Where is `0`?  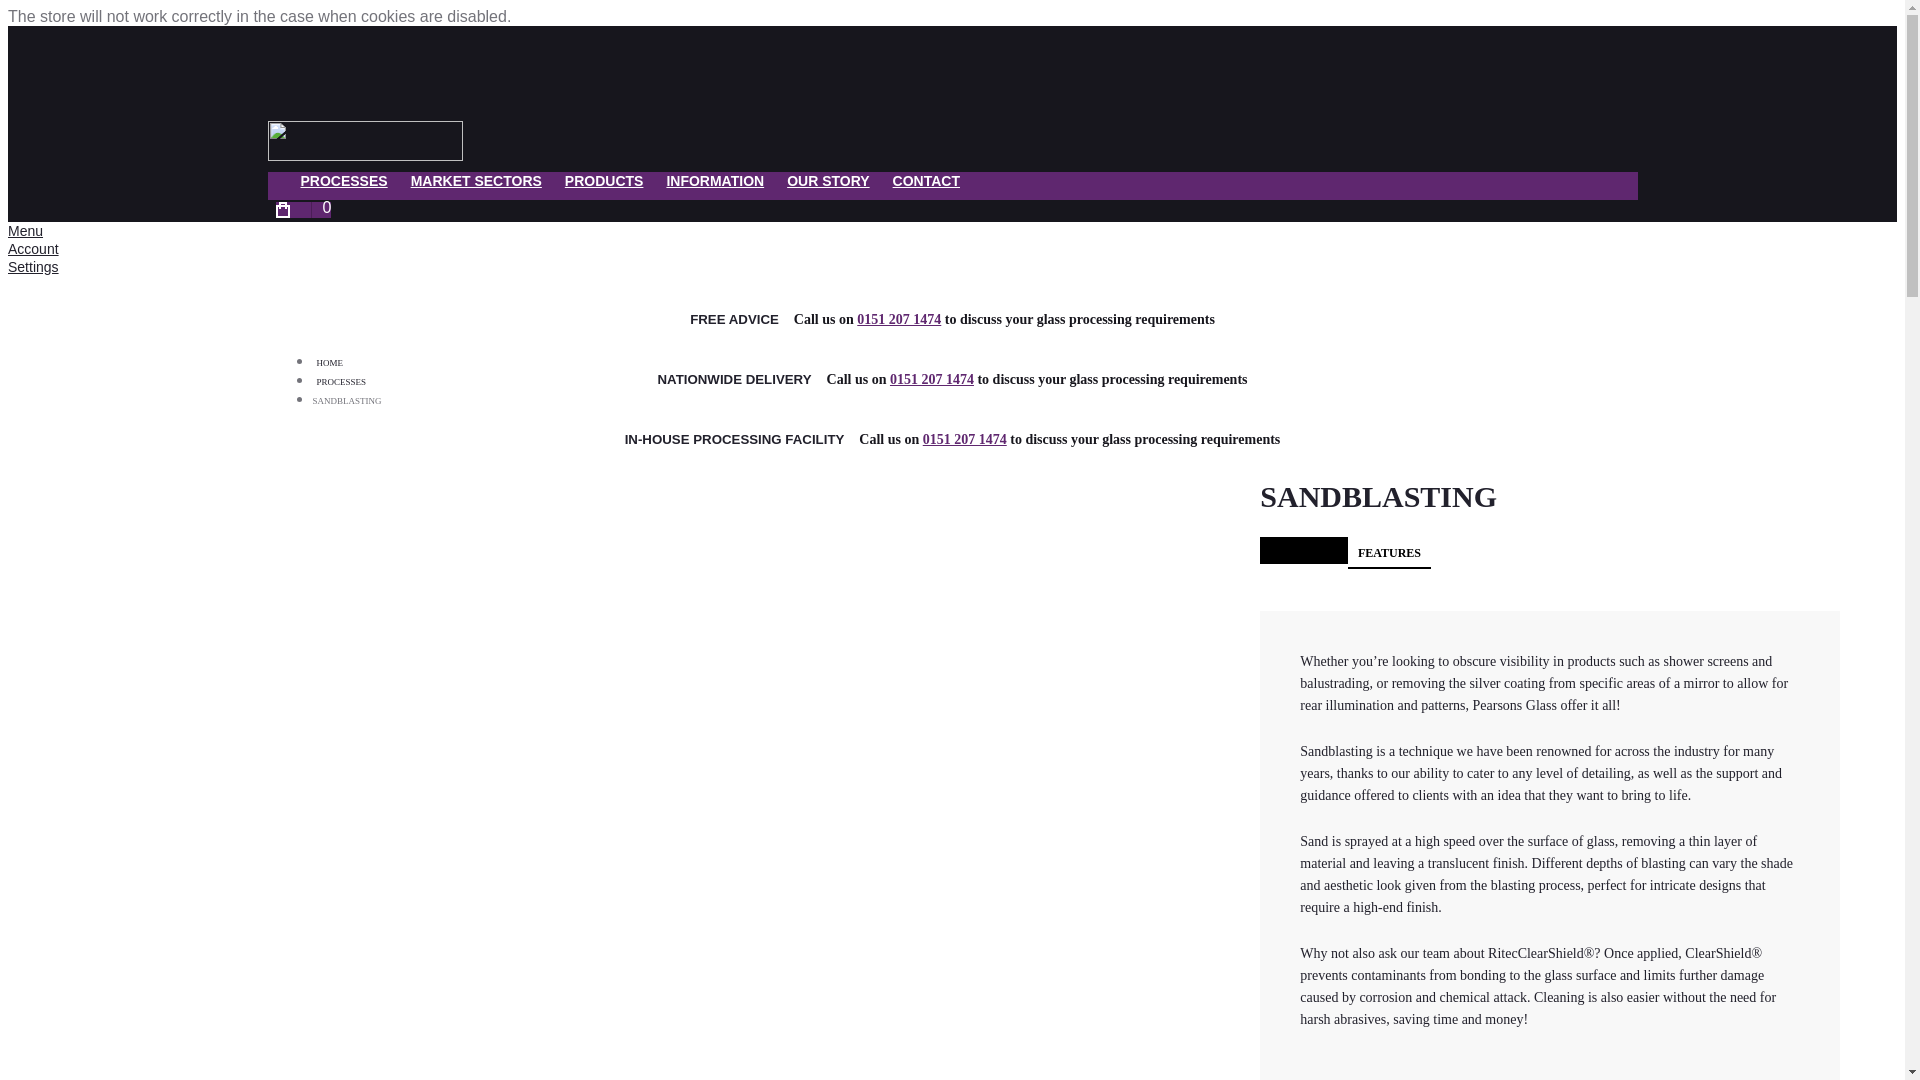 0 is located at coordinates (304, 210).